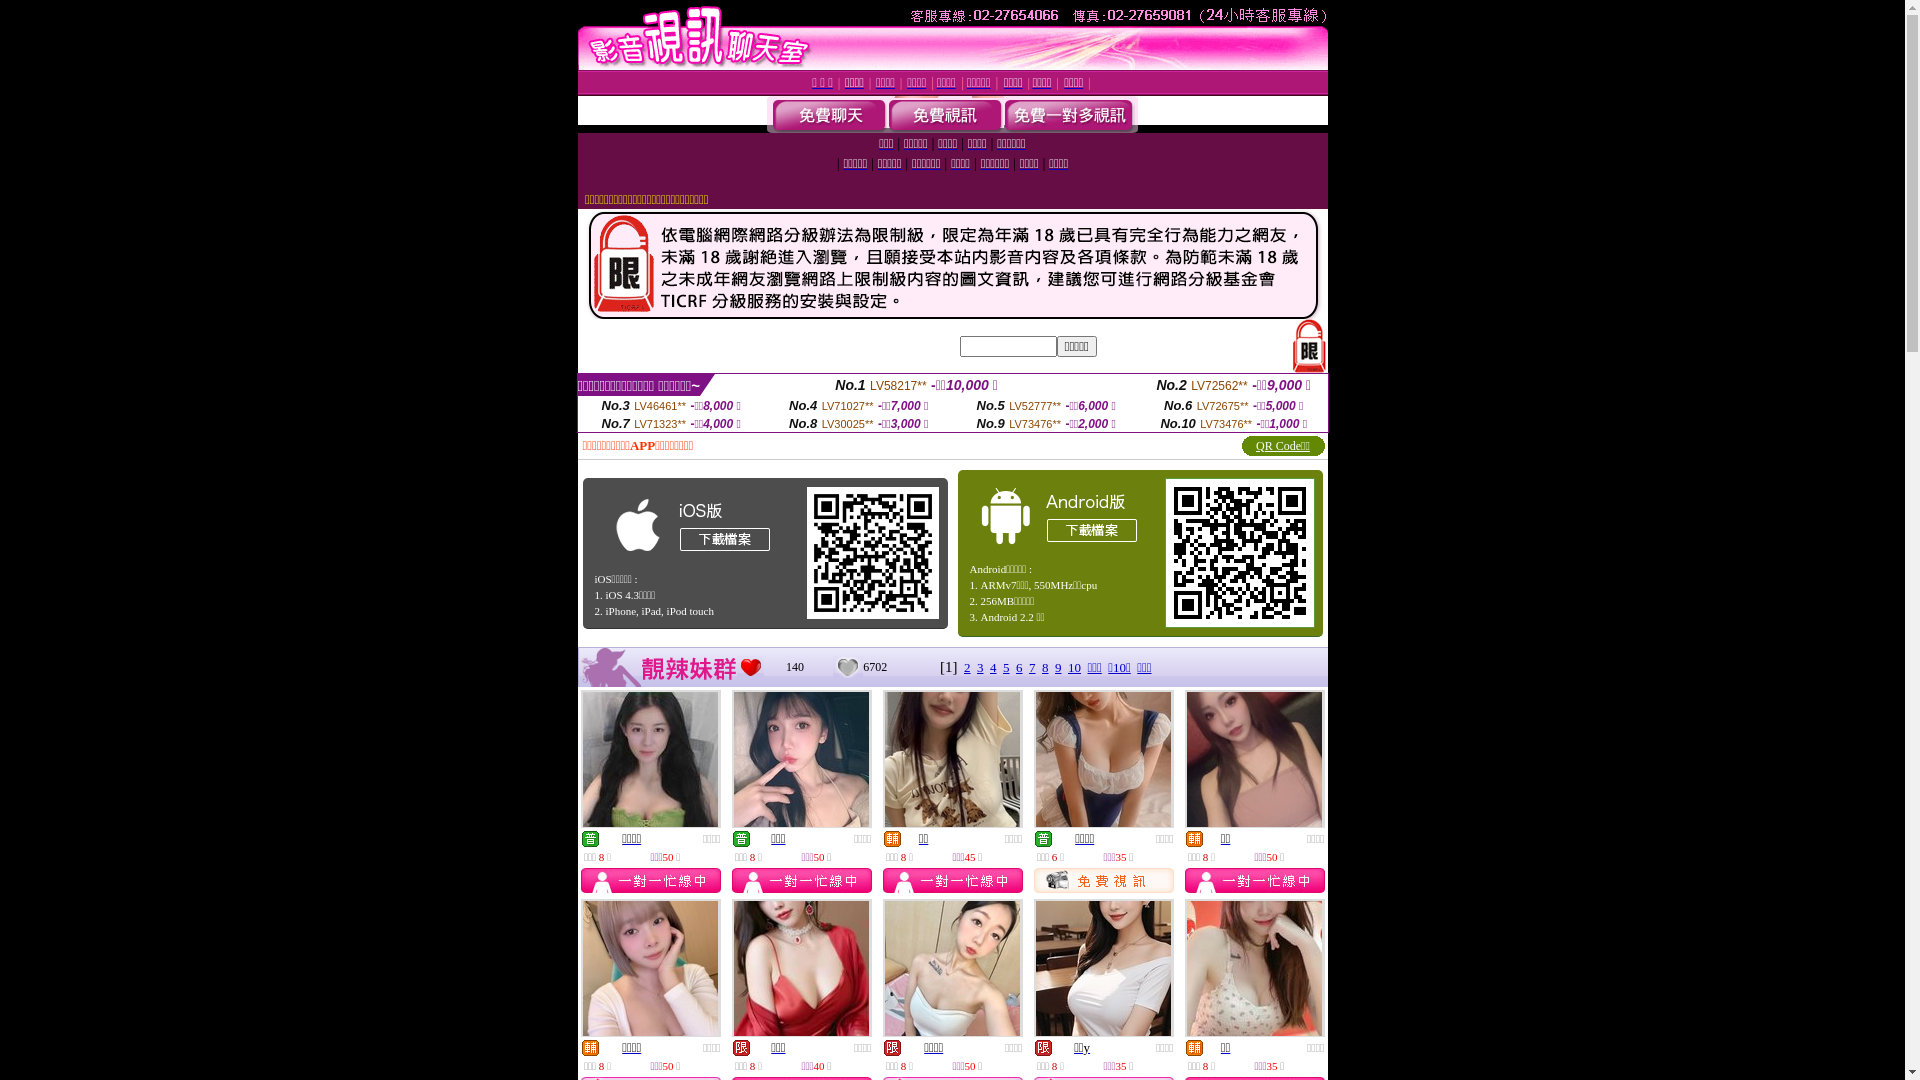 This screenshot has height=1080, width=1920. I want to click on 5, so click(1006, 668).